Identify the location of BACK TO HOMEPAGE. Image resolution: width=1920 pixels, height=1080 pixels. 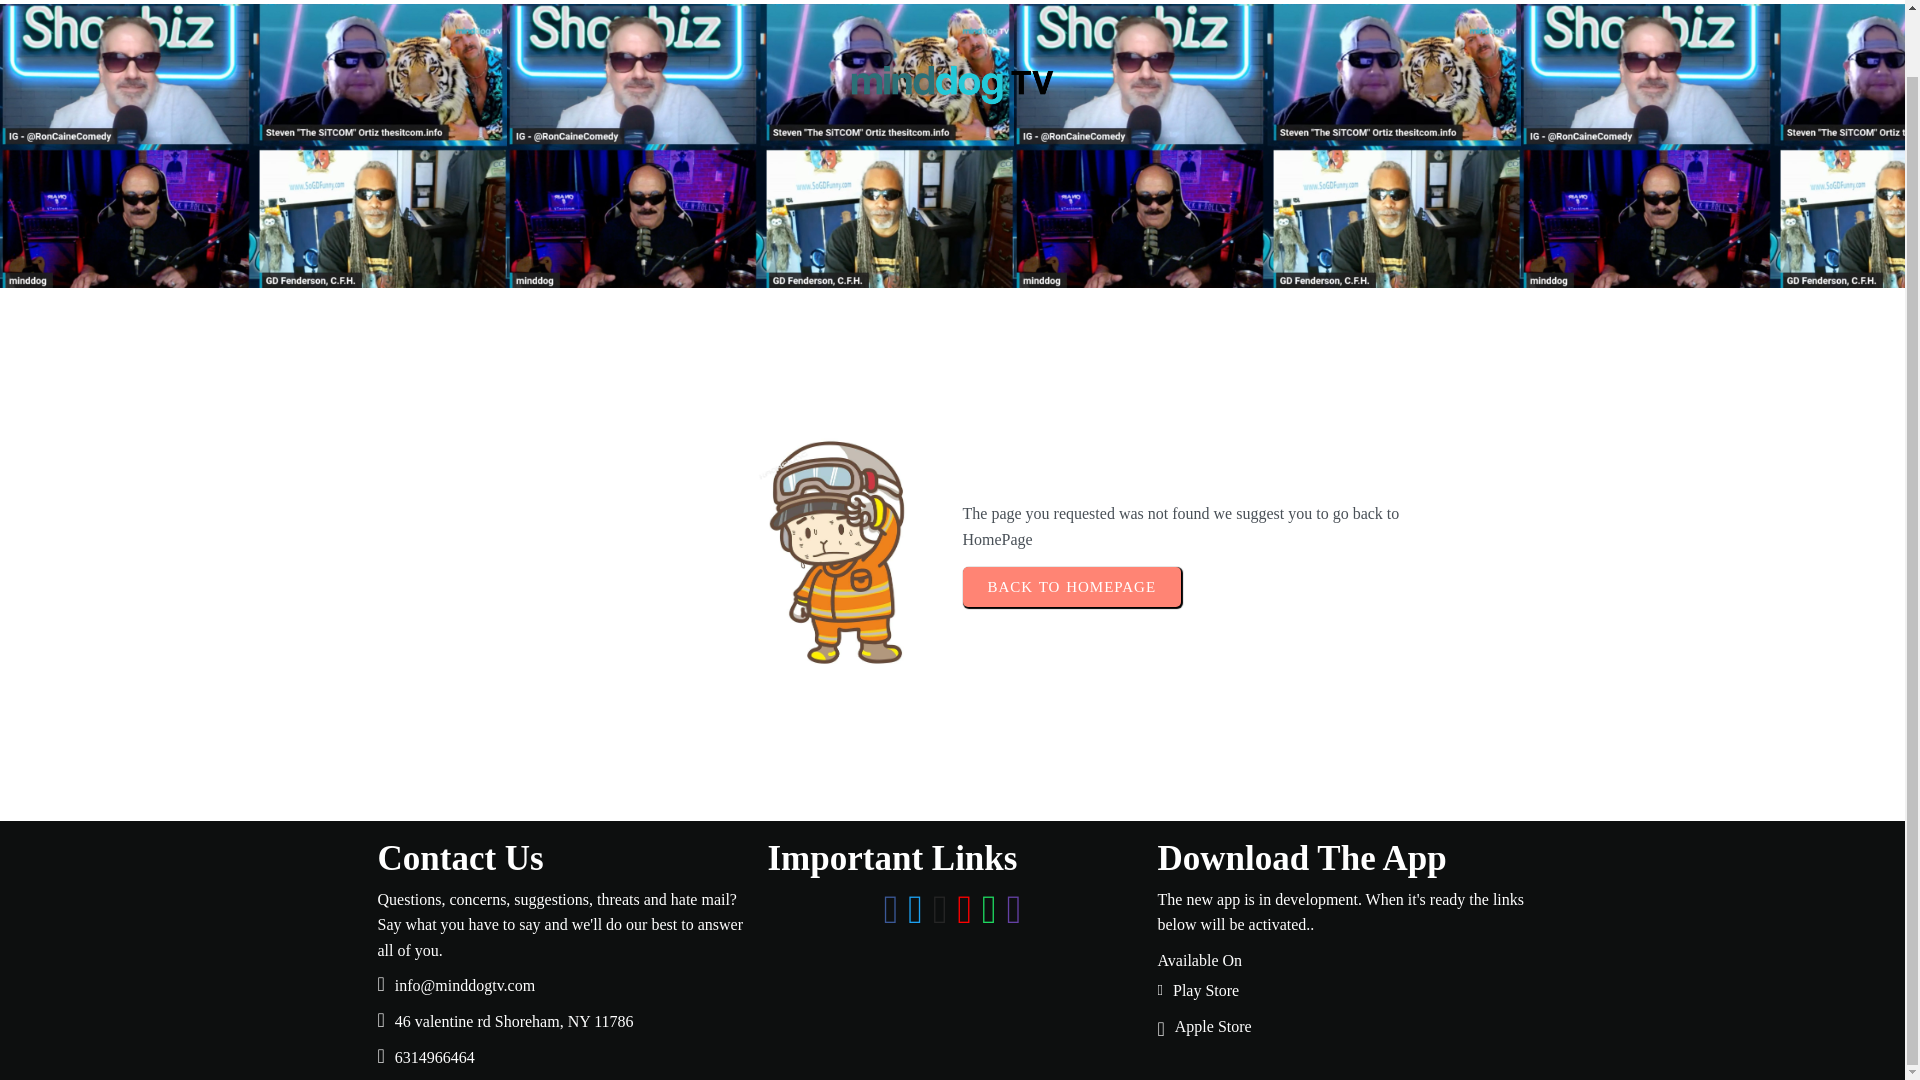
(1070, 586).